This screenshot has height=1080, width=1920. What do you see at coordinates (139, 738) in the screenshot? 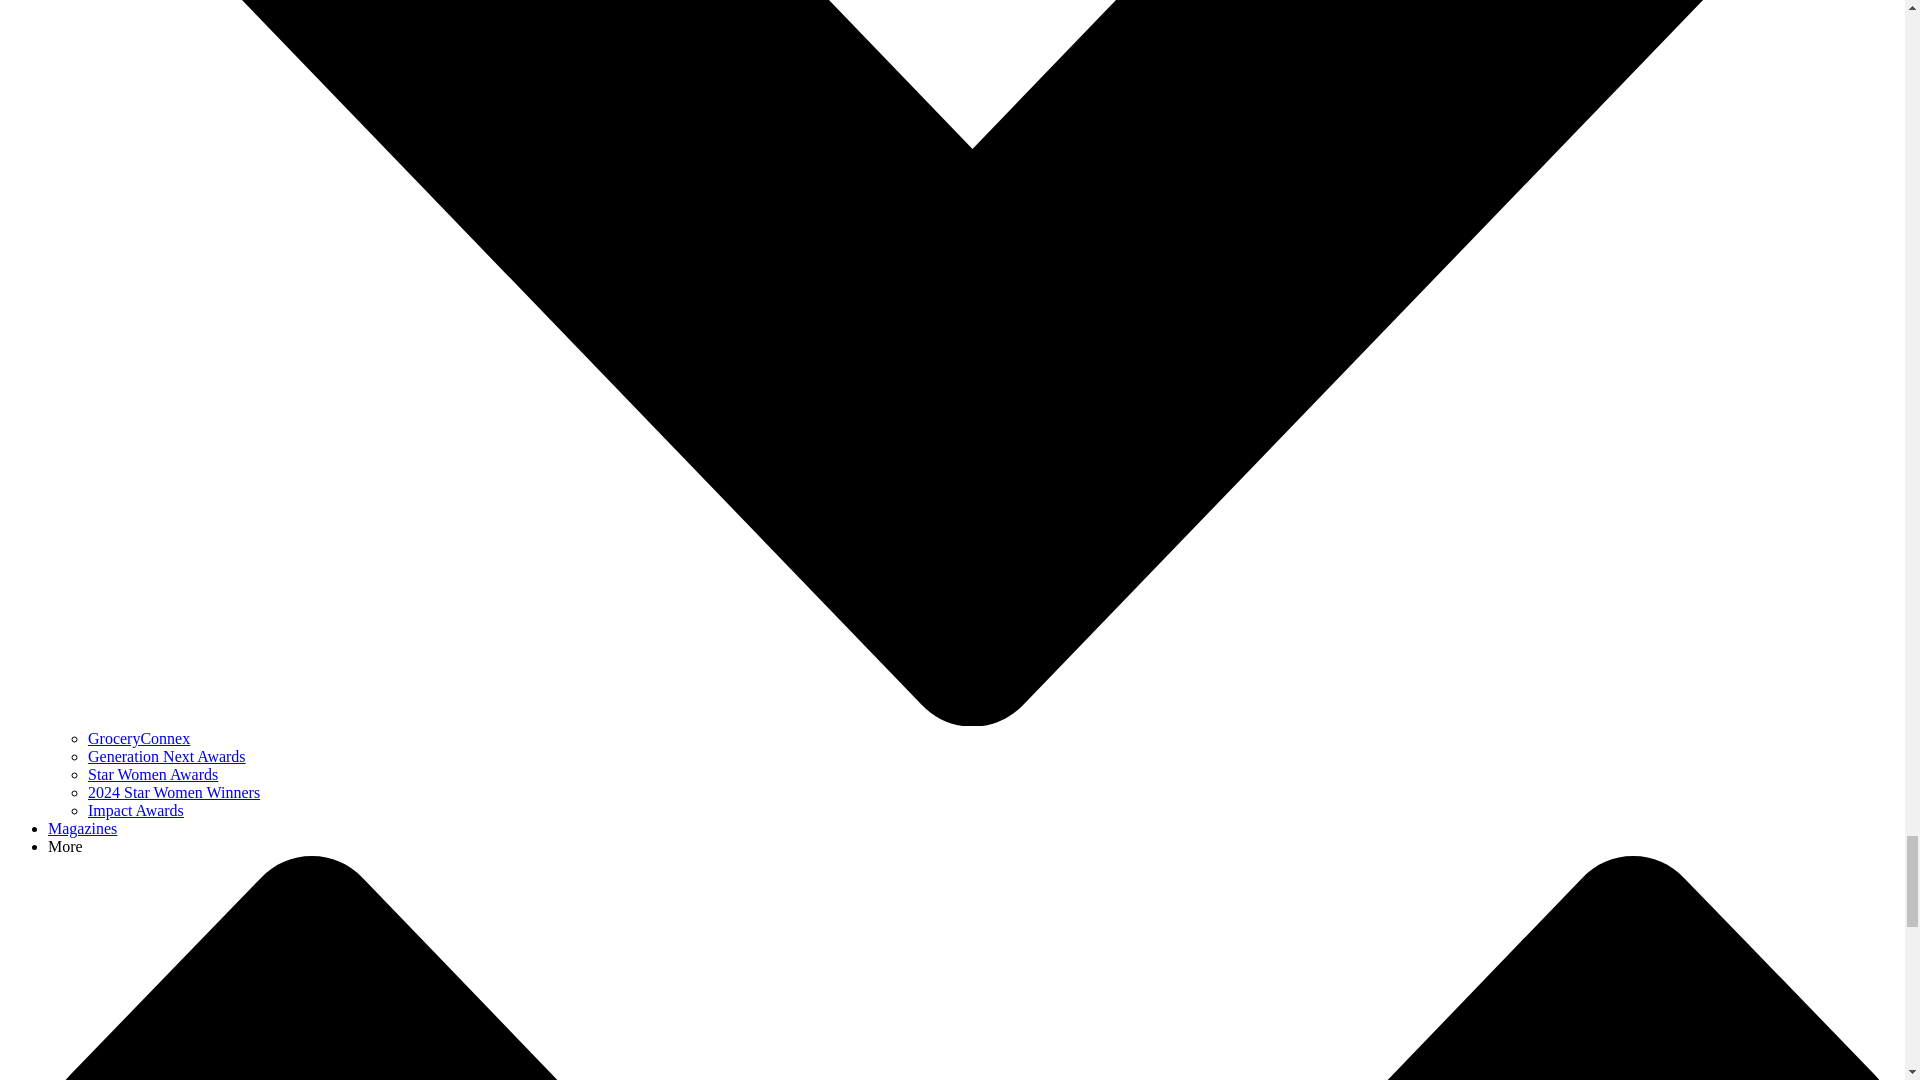
I see `GroceryConnex` at bounding box center [139, 738].